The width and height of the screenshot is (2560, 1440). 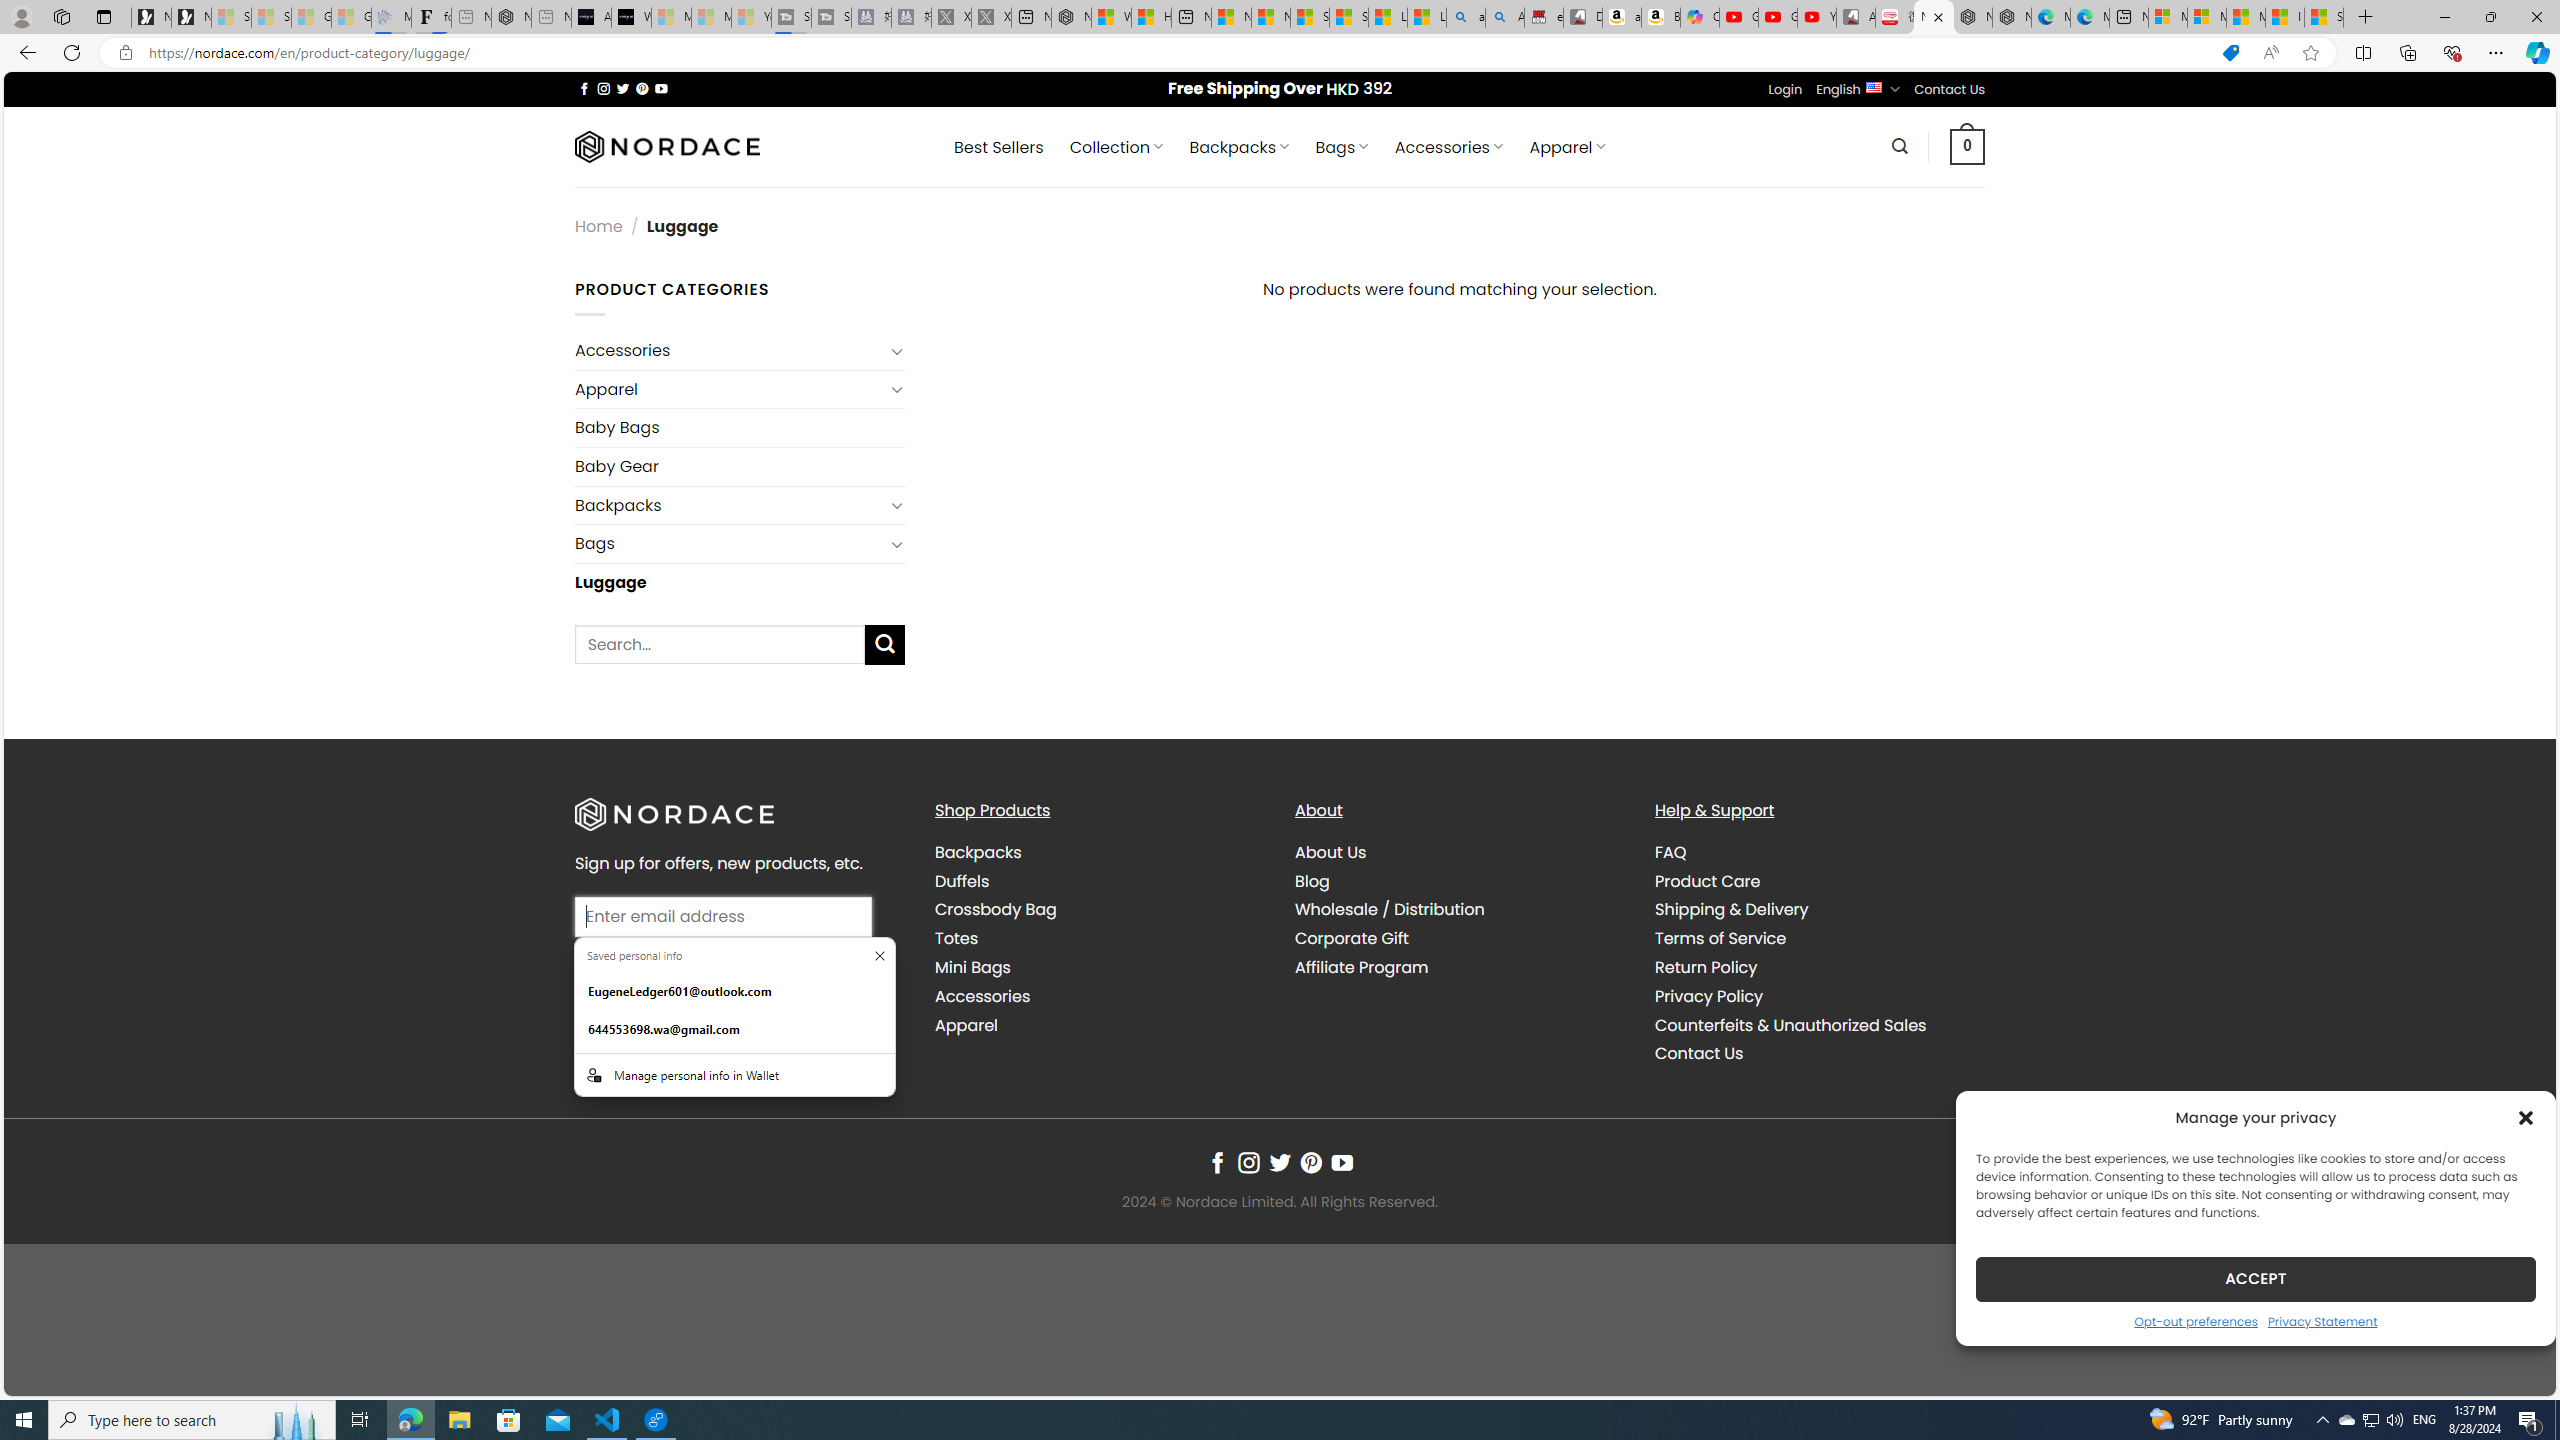 I want to click on Wholesale / Distribution, so click(x=1390, y=910).